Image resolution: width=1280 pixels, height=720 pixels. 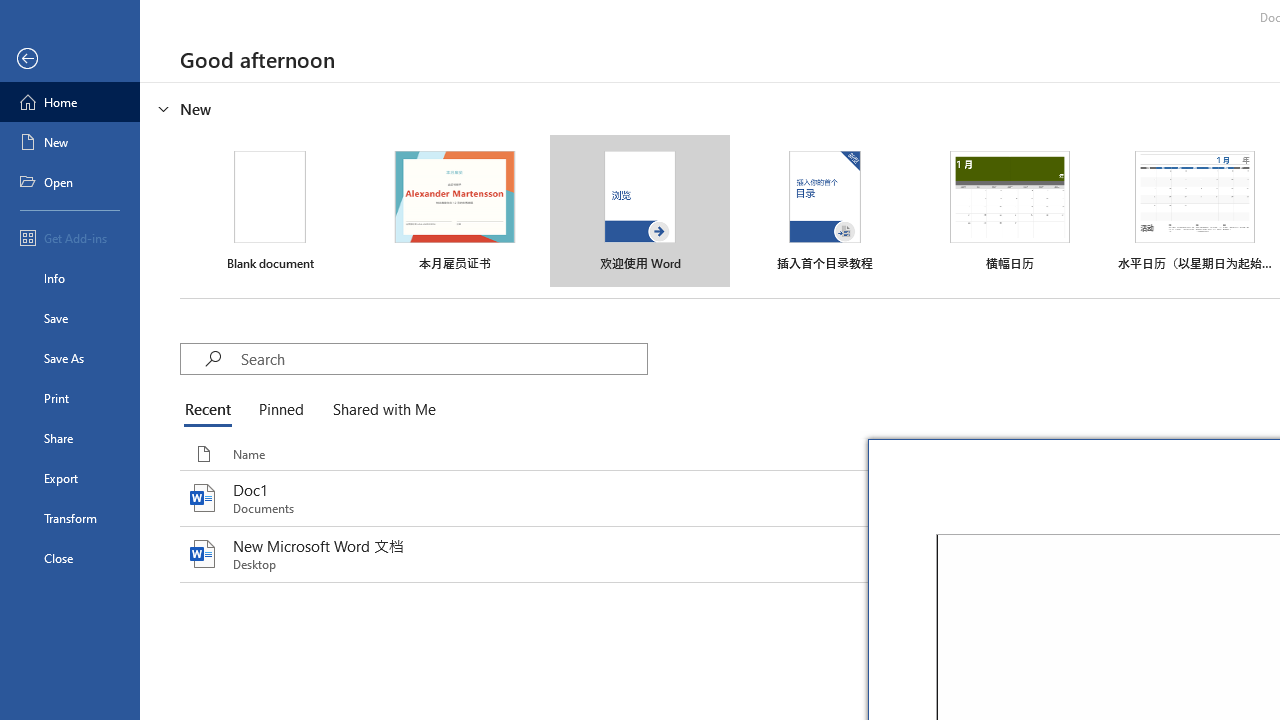 What do you see at coordinates (70, 142) in the screenshot?
I see `New` at bounding box center [70, 142].